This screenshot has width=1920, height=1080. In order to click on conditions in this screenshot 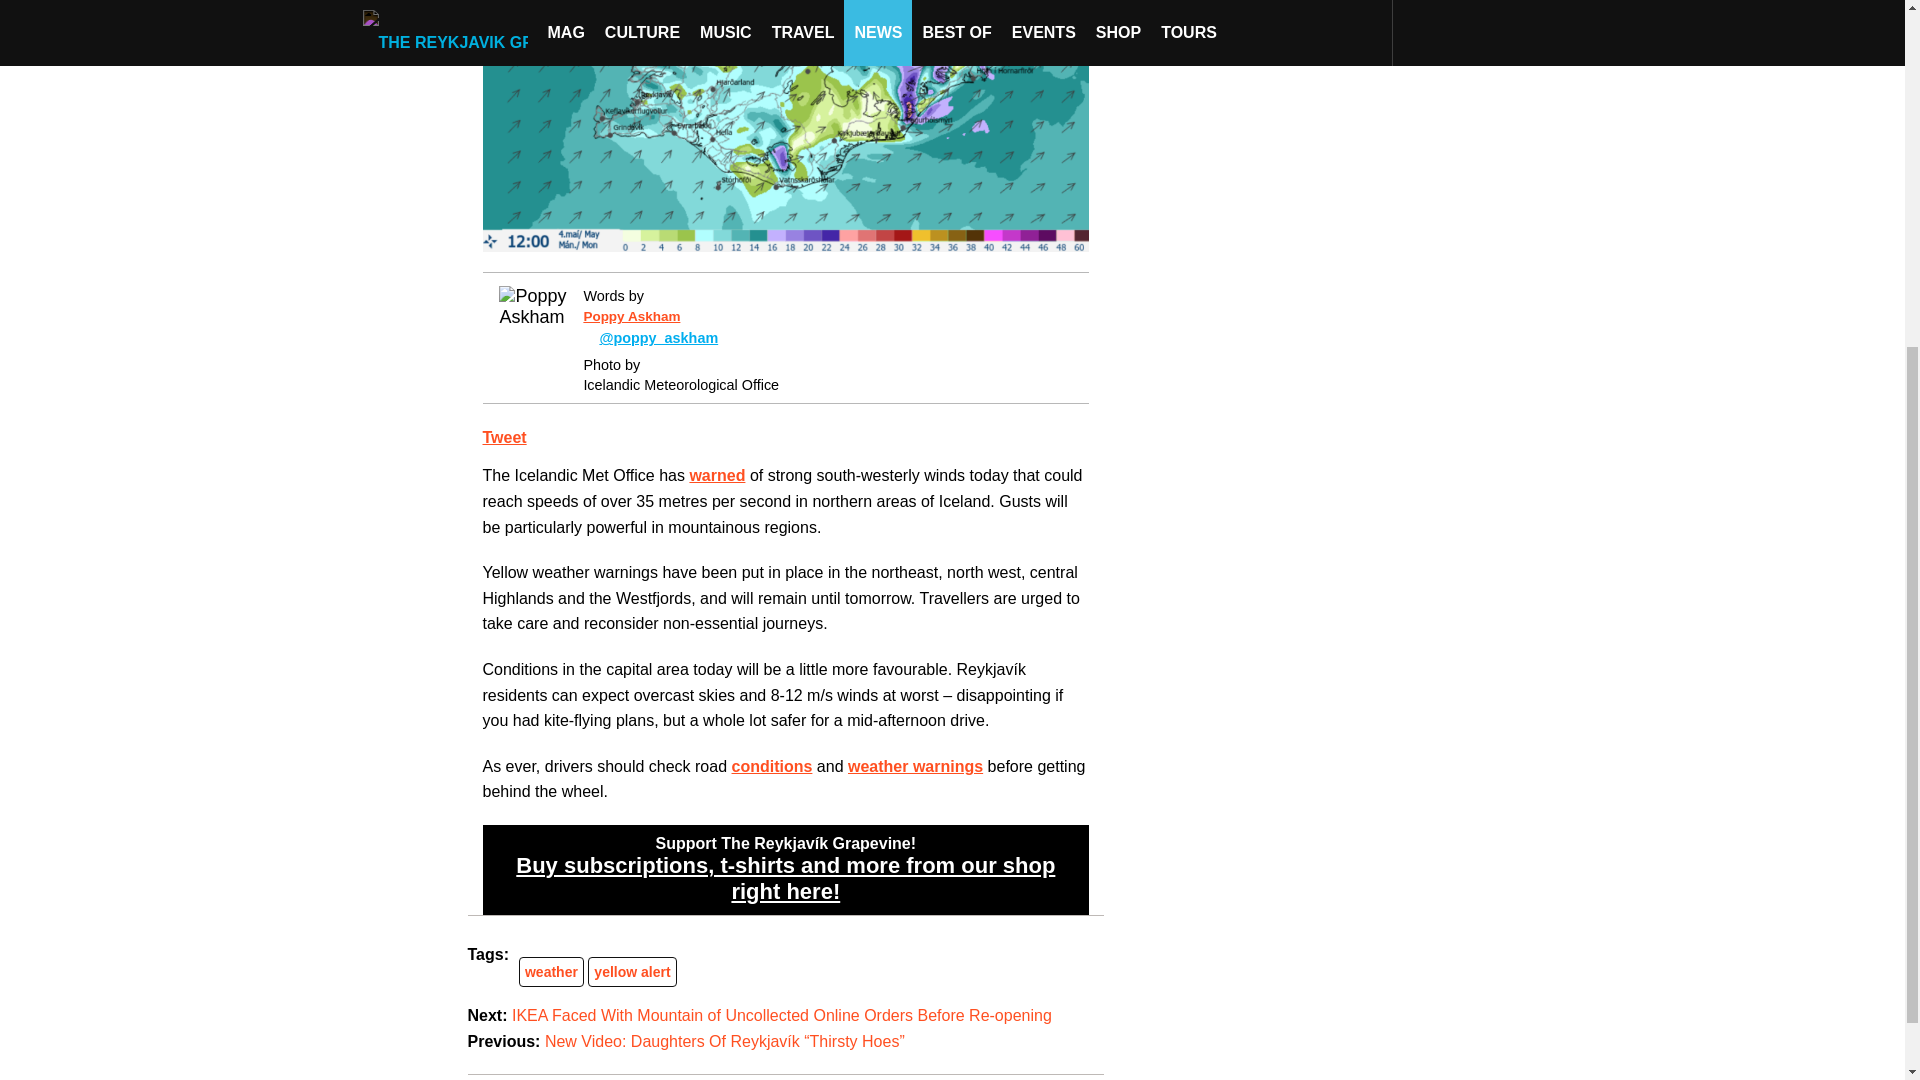, I will do `click(772, 766)`.